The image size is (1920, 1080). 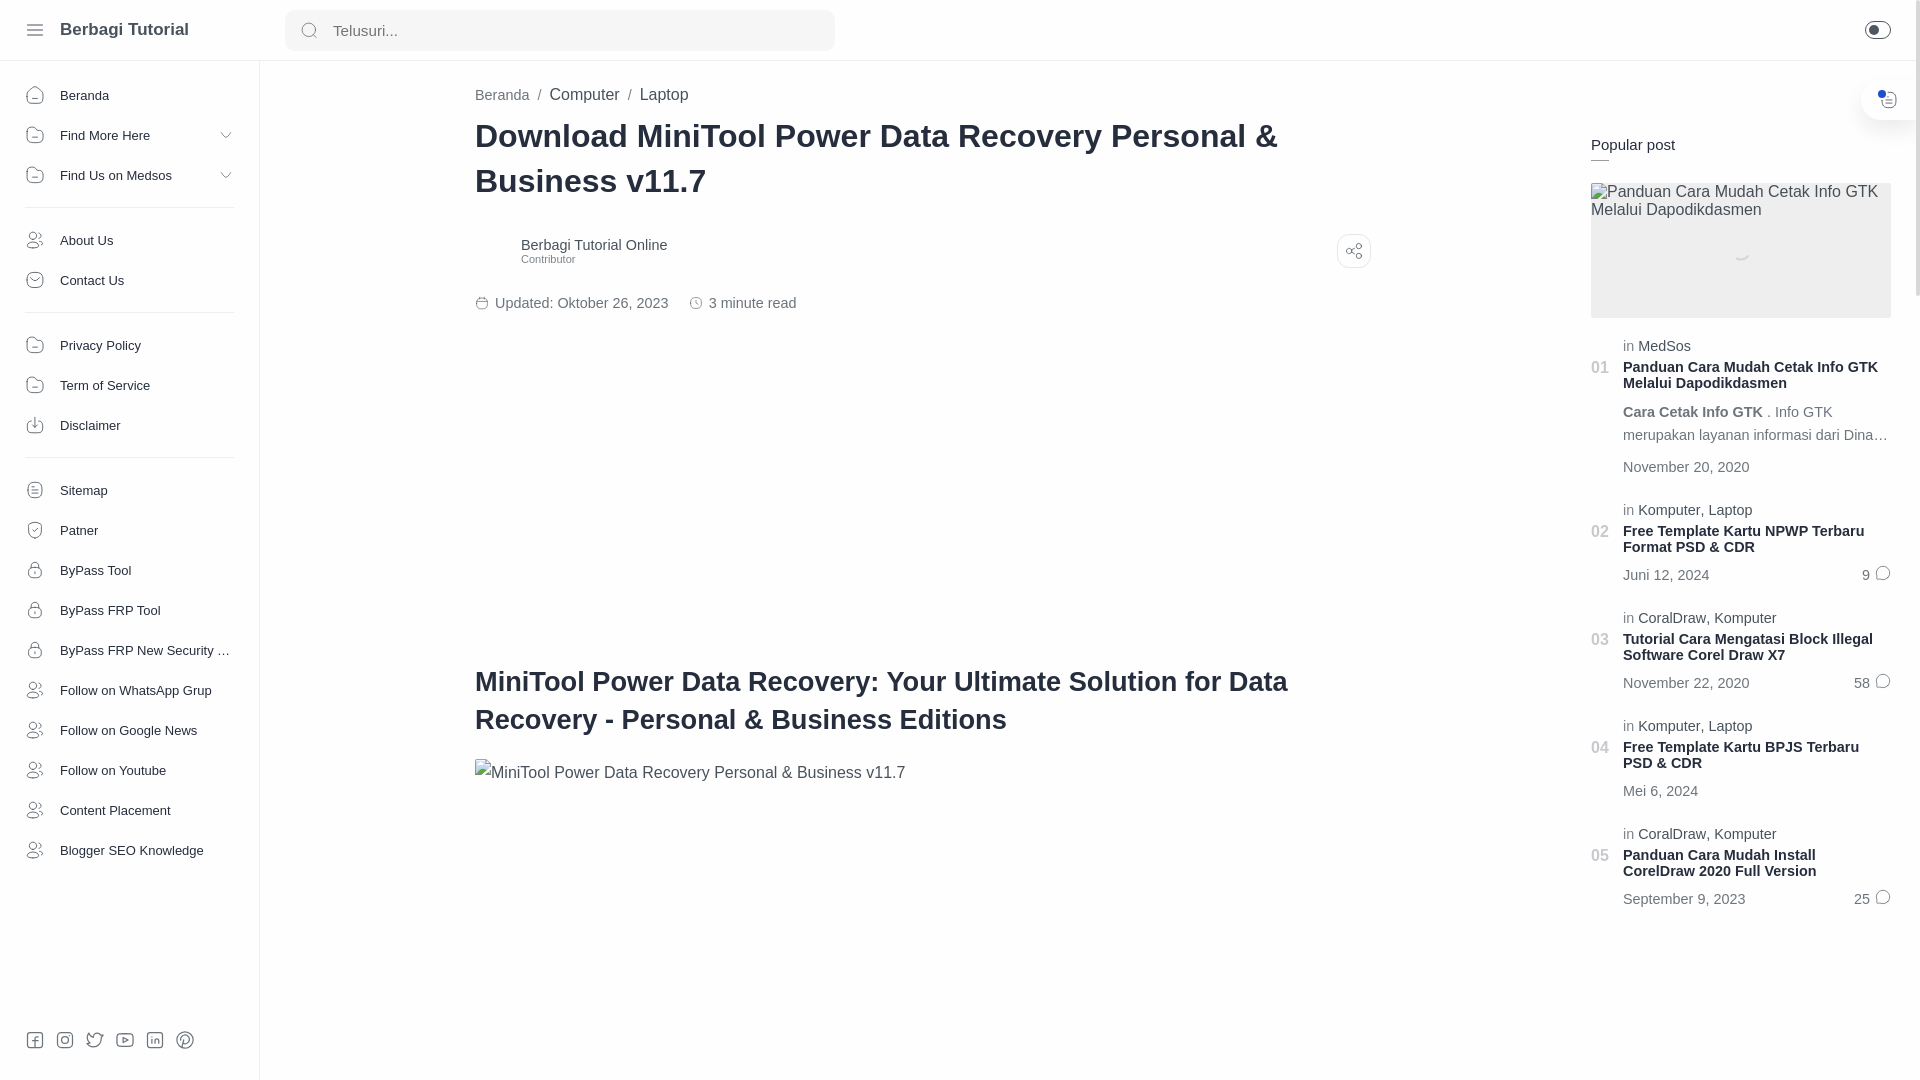 I want to click on Follow on Google News, so click(x=130, y=729).